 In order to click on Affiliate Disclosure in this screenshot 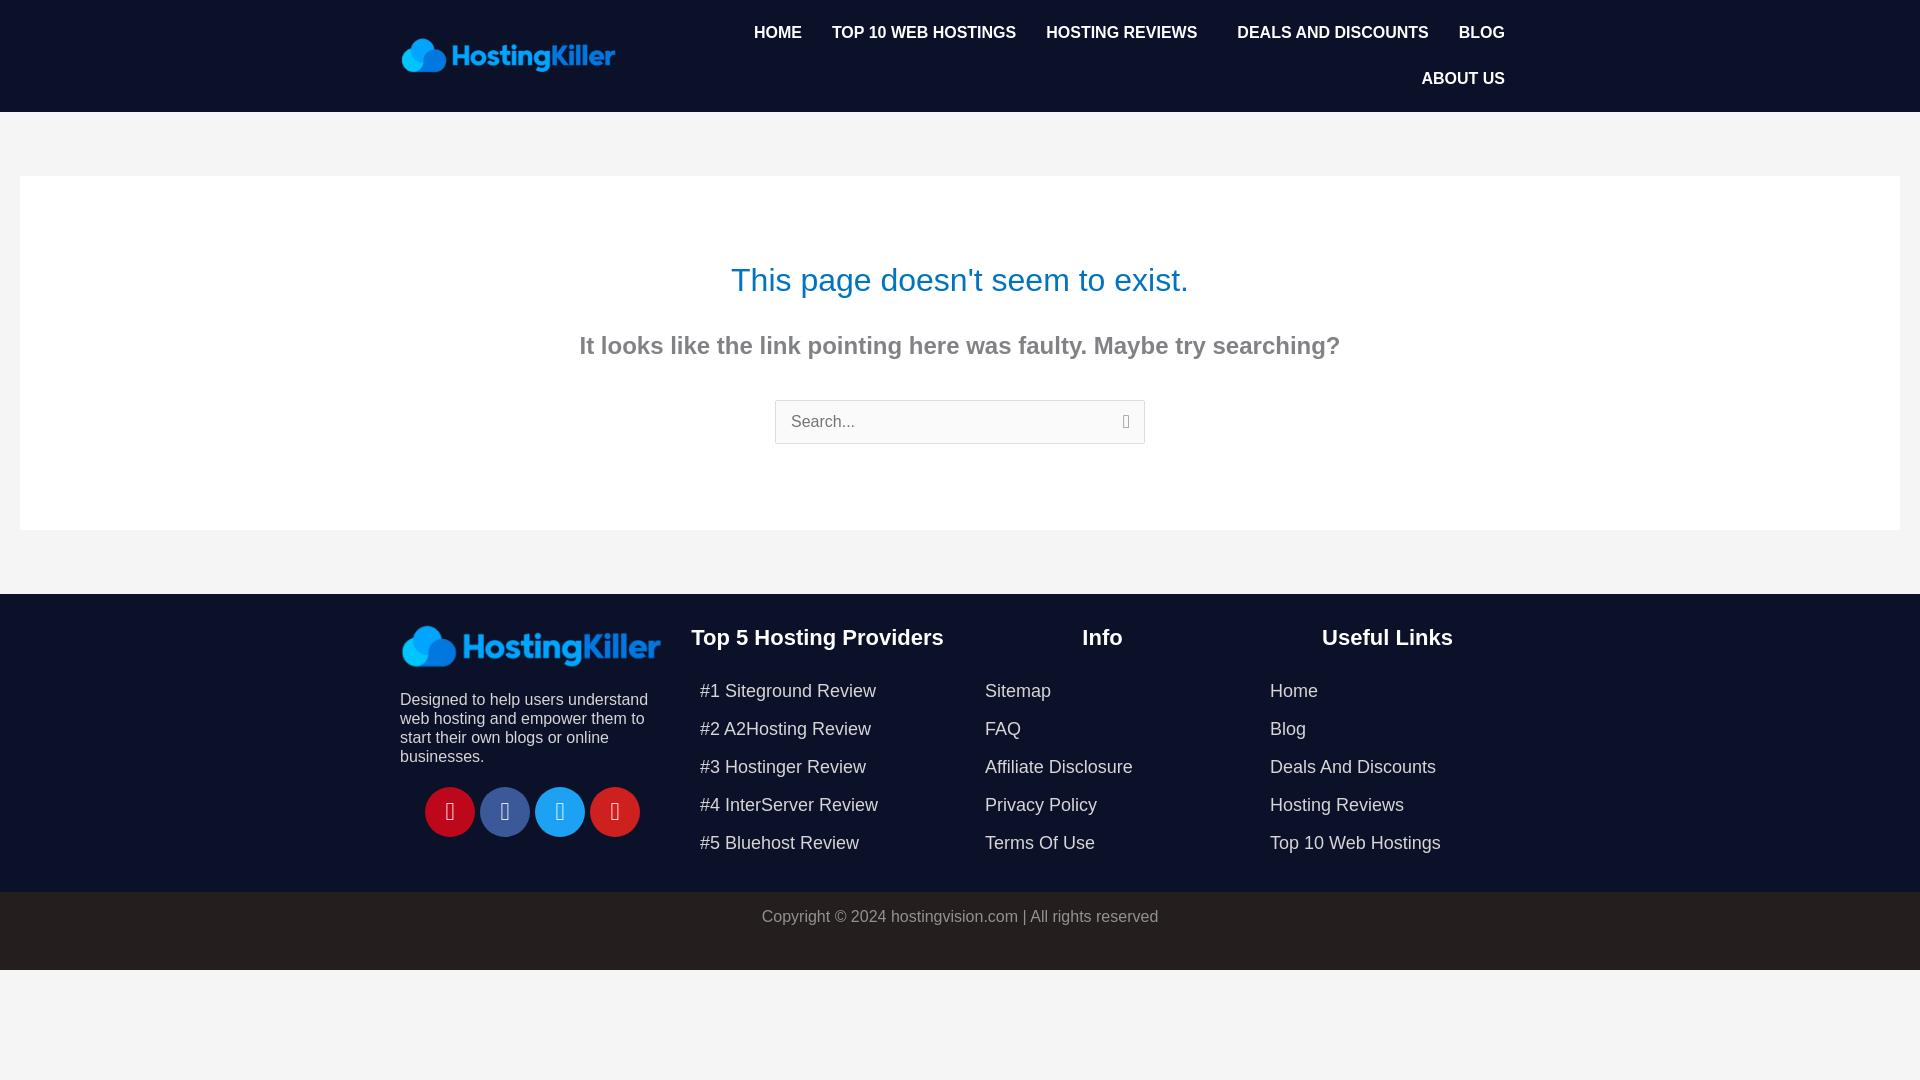, I will do `click(1102, 767)`.